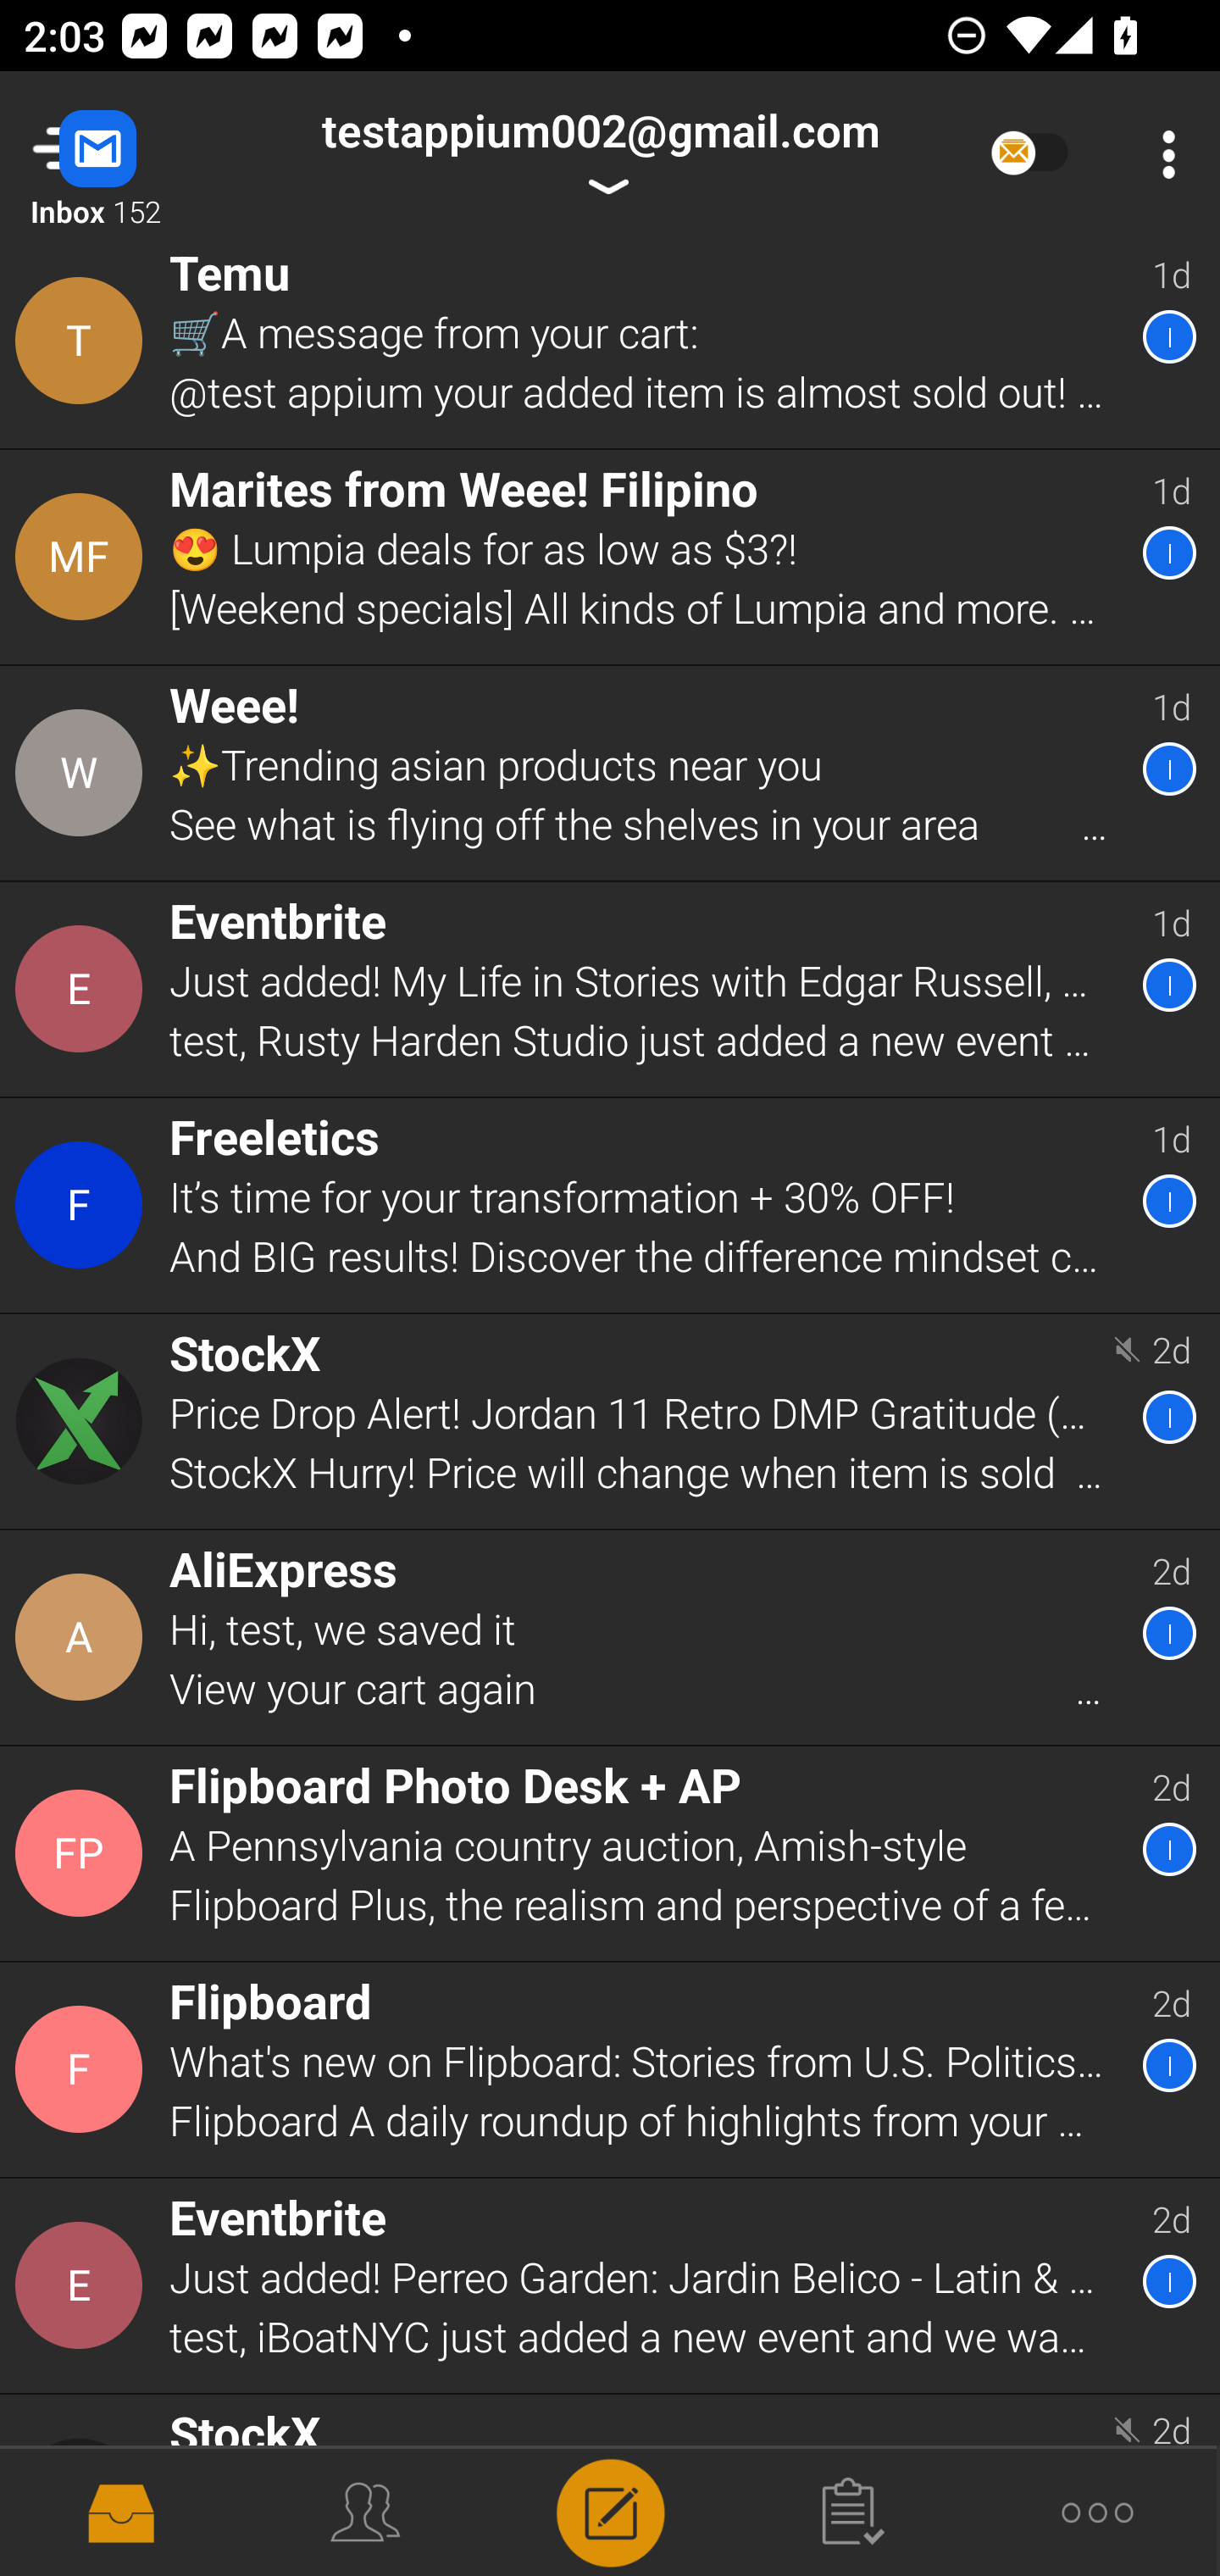  I want to click on Contact Details, so click(83, 1205).